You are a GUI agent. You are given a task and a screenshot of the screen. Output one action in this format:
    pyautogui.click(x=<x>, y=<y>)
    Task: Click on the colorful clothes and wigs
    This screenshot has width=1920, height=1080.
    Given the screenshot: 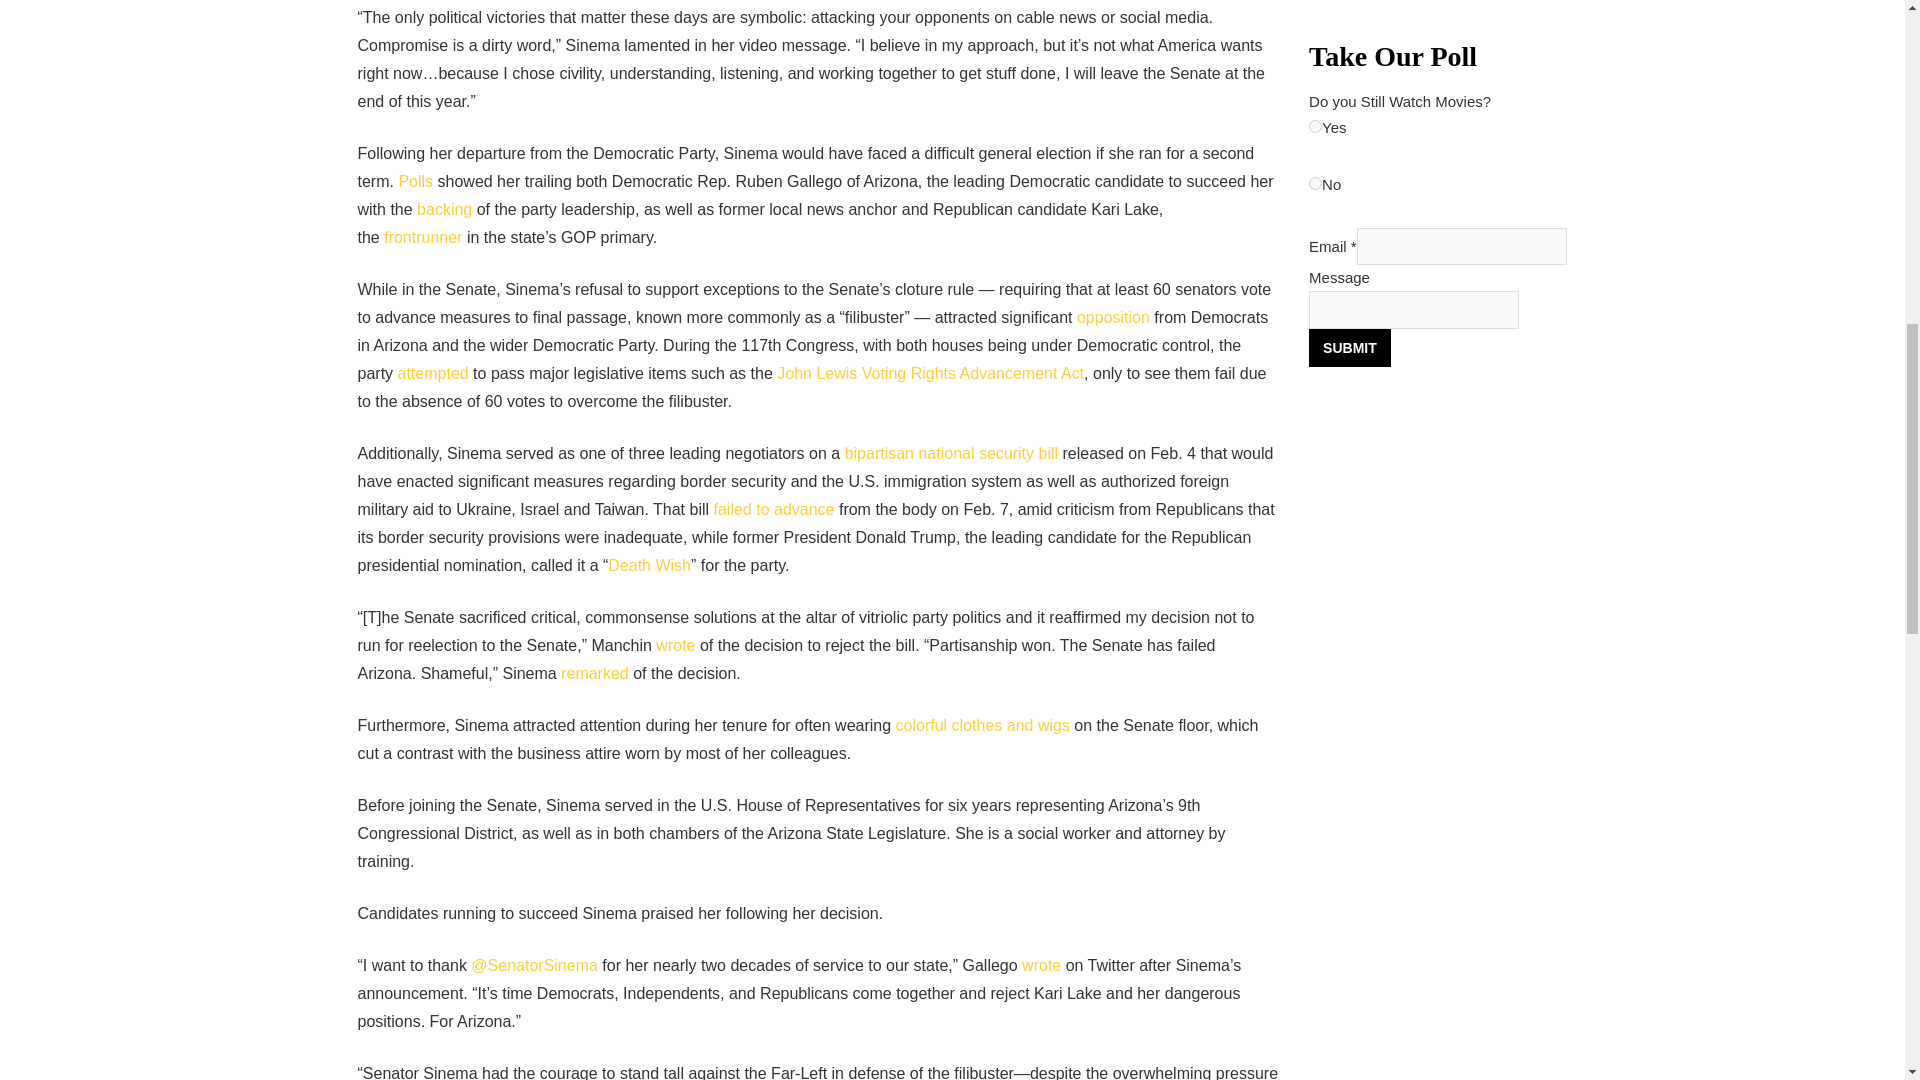 What is the action you would take?
    pyautogui.click(x=982, y=726)
    